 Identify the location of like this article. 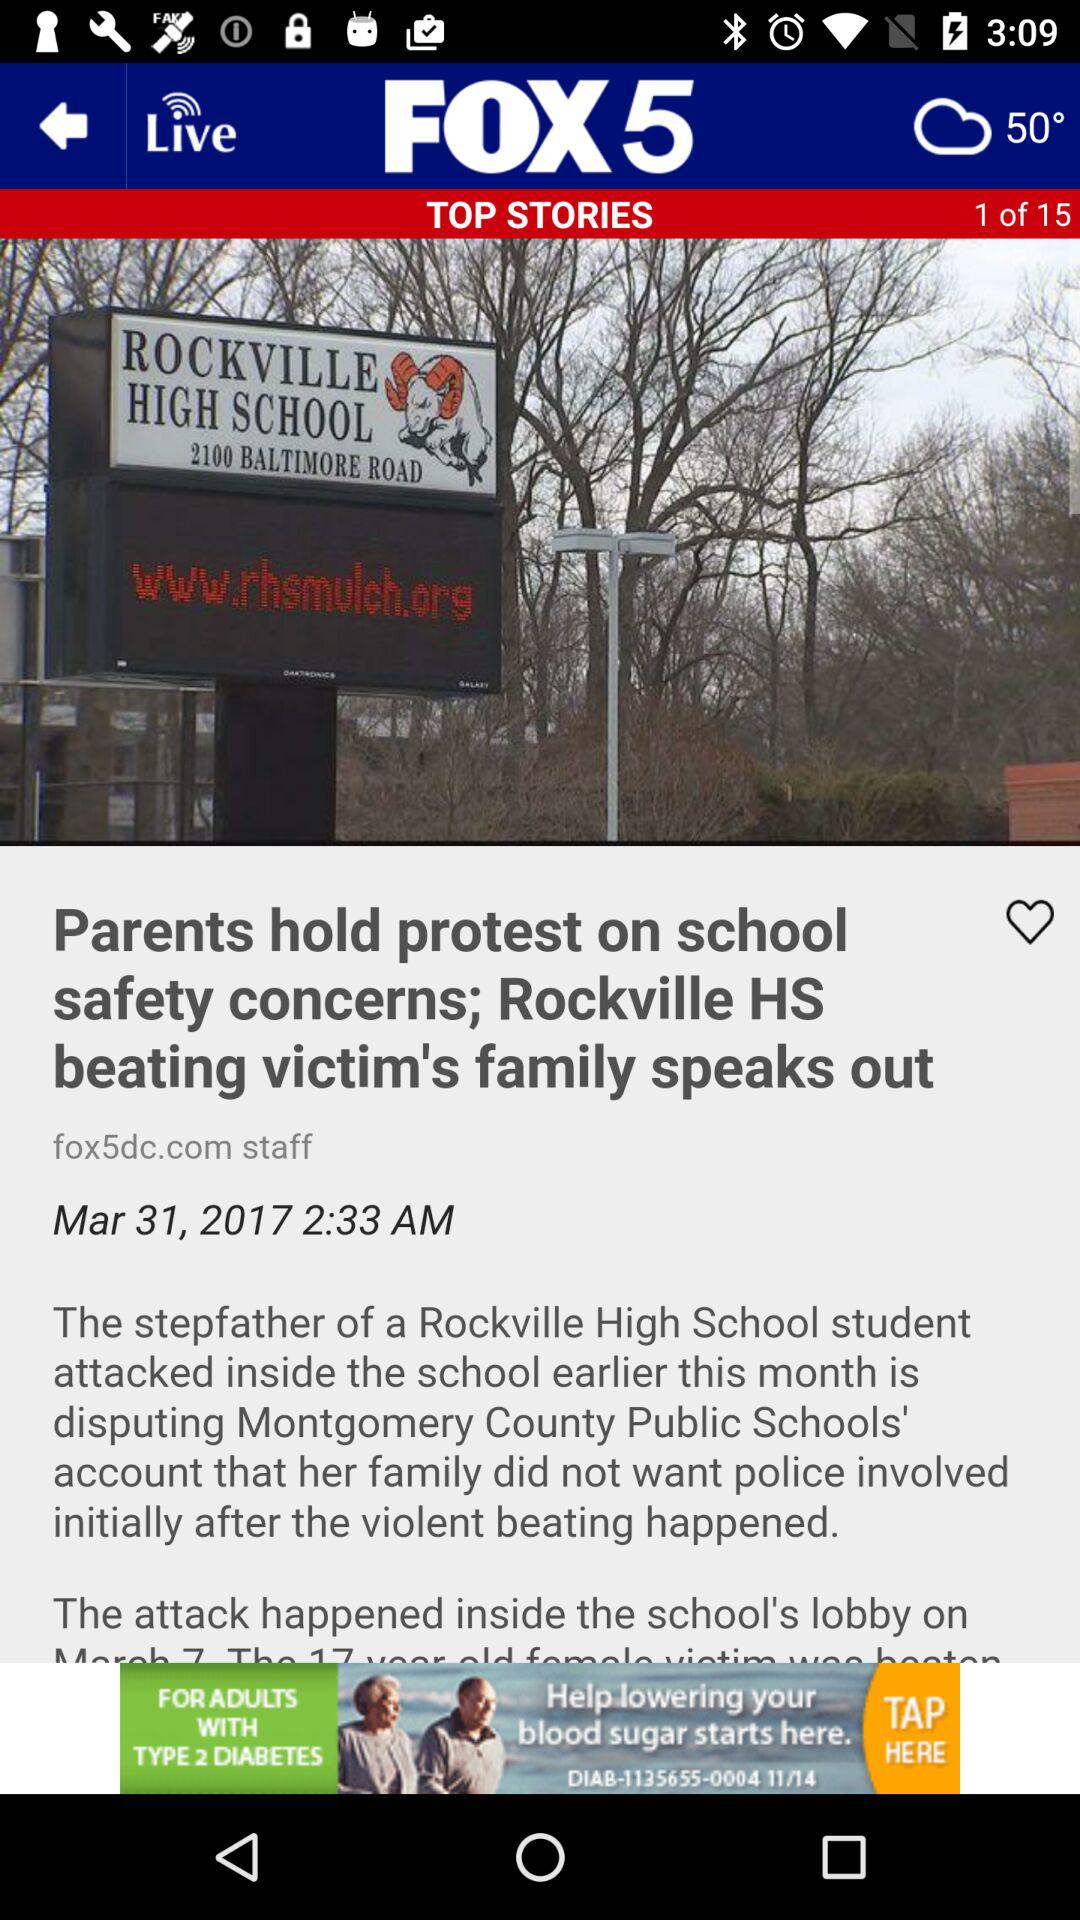
(540, 1254).